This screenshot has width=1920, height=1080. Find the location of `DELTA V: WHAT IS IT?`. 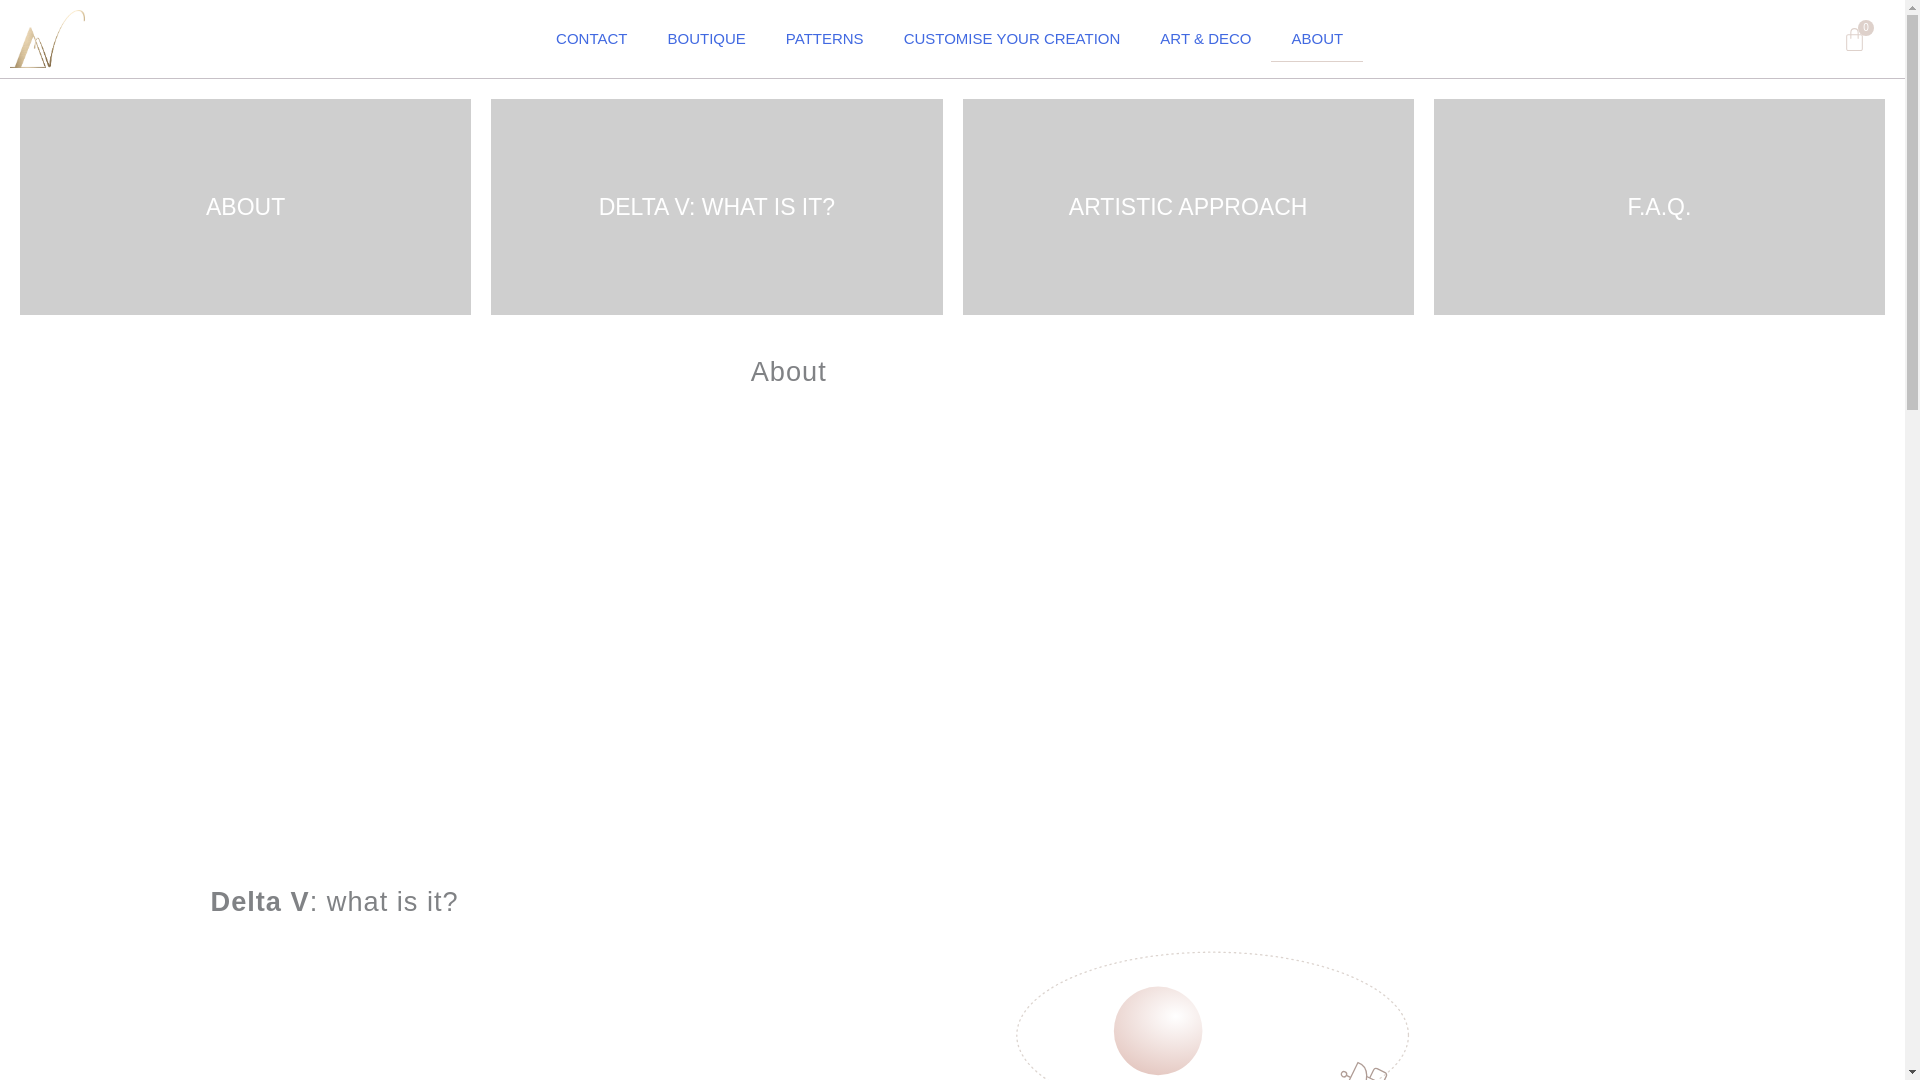

DELTA V: WHAT IS IT? is located at coordinates (716, 207).